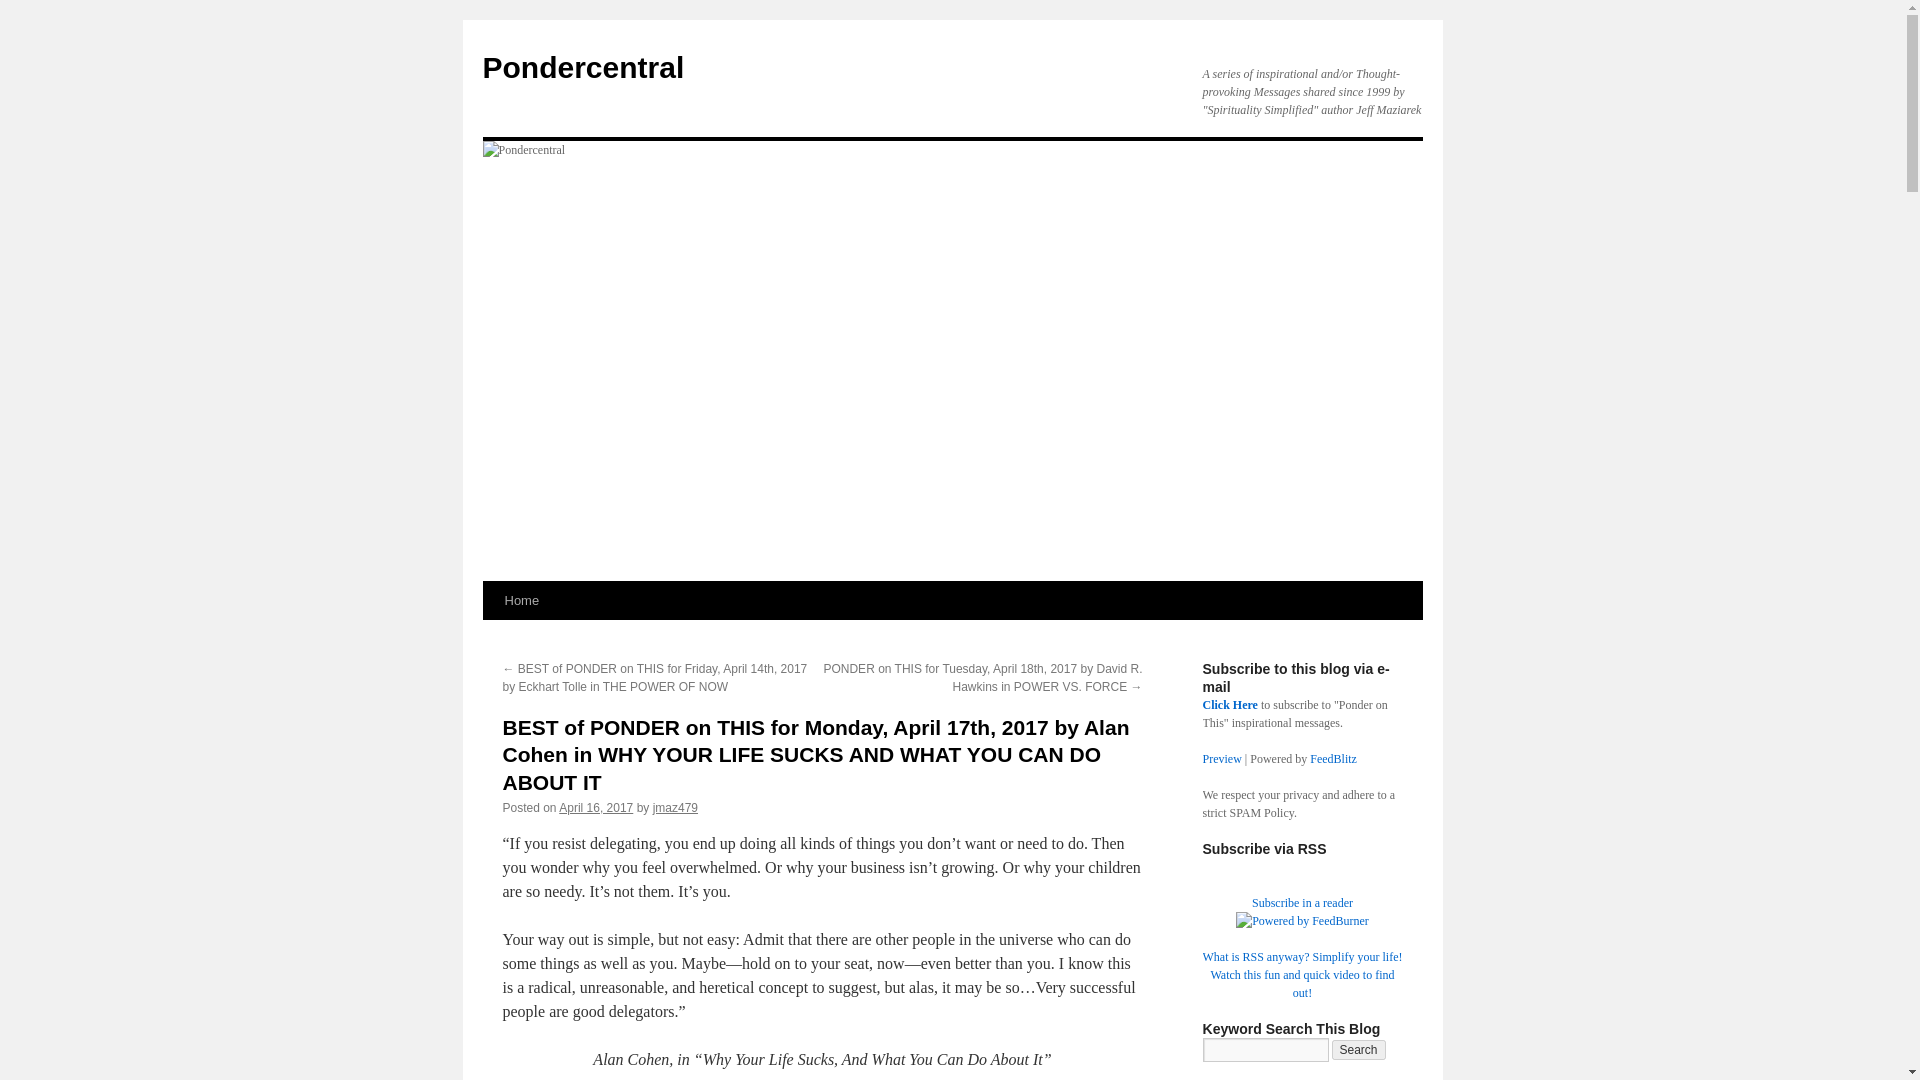  What do you see at coordinates (1229, 704) in the screenshot?
I see `Click Here` at bounding box center [1229, 704].